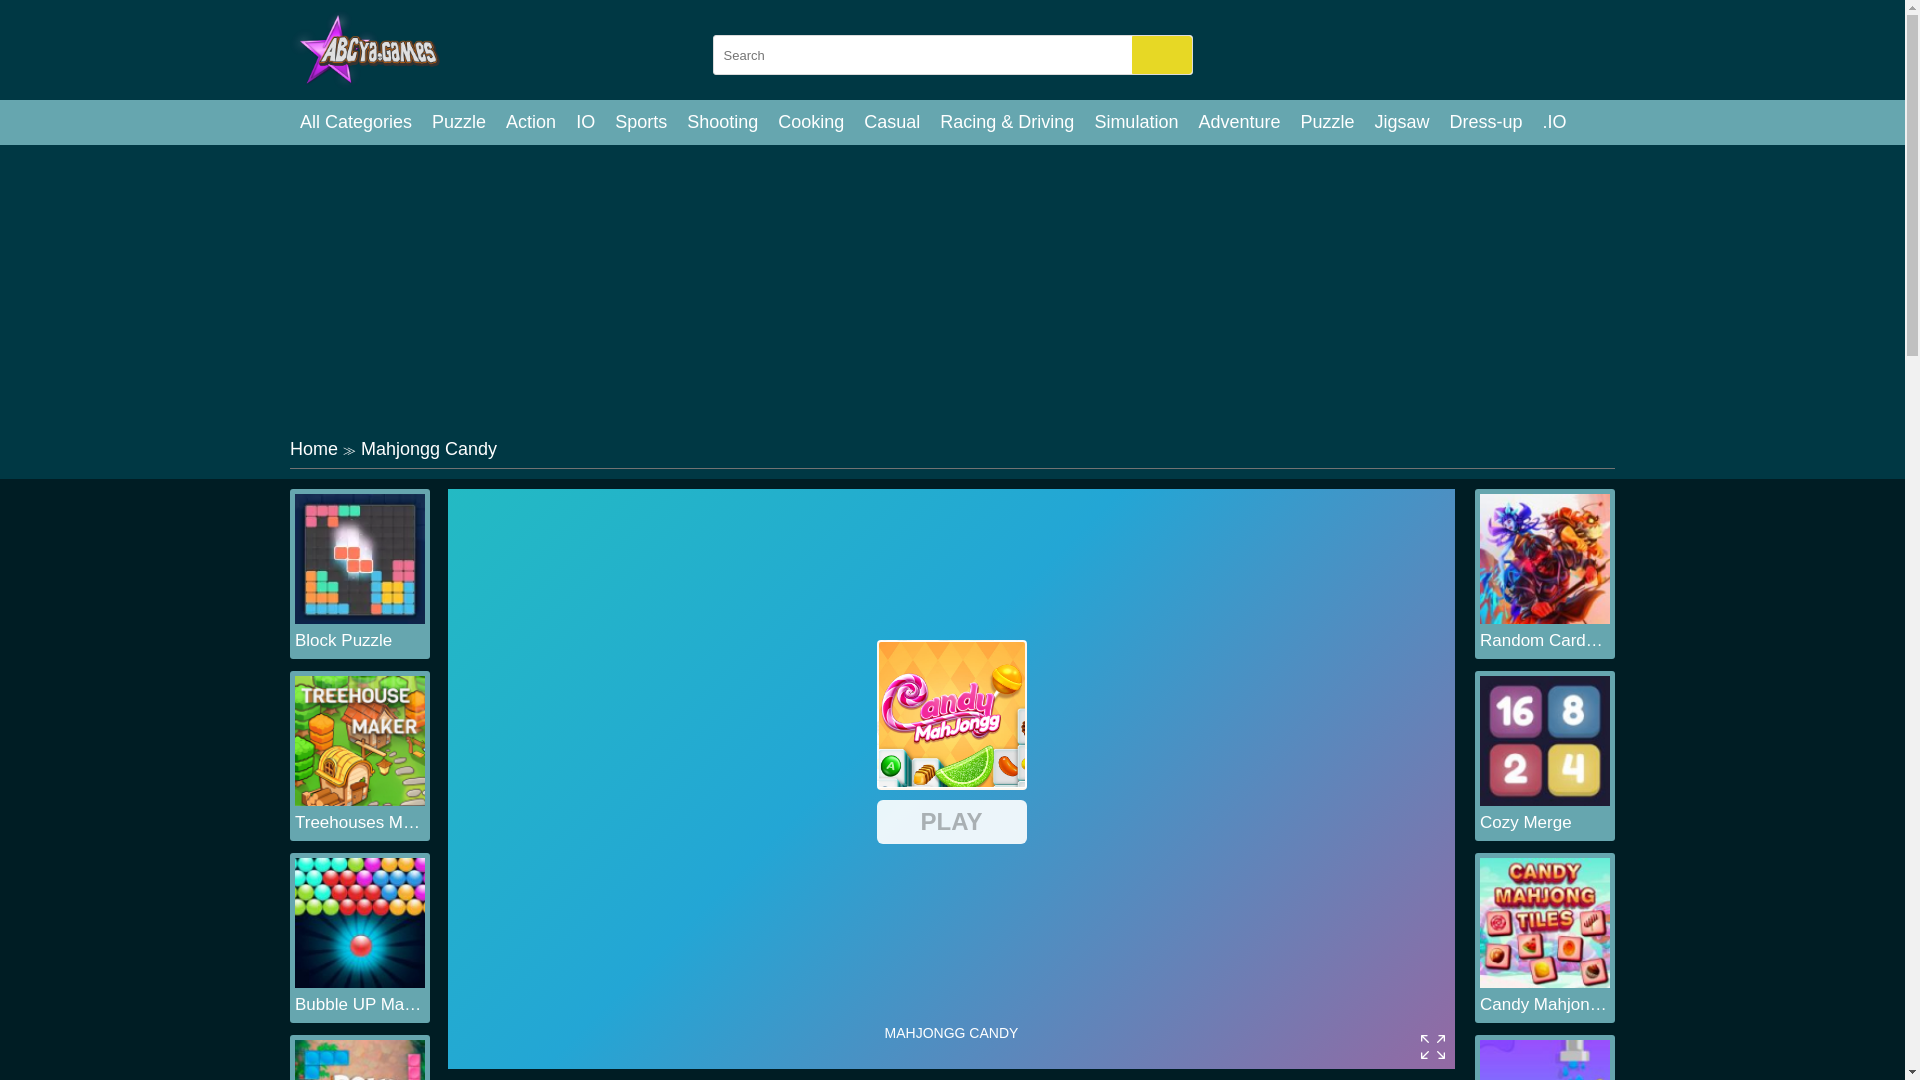 The height and width of the screenshot is (1080, 1920). What do you see at coordinates (1486, 122) in the screenshot?
I see `Dress-up` at bounding box center [1486, 122].